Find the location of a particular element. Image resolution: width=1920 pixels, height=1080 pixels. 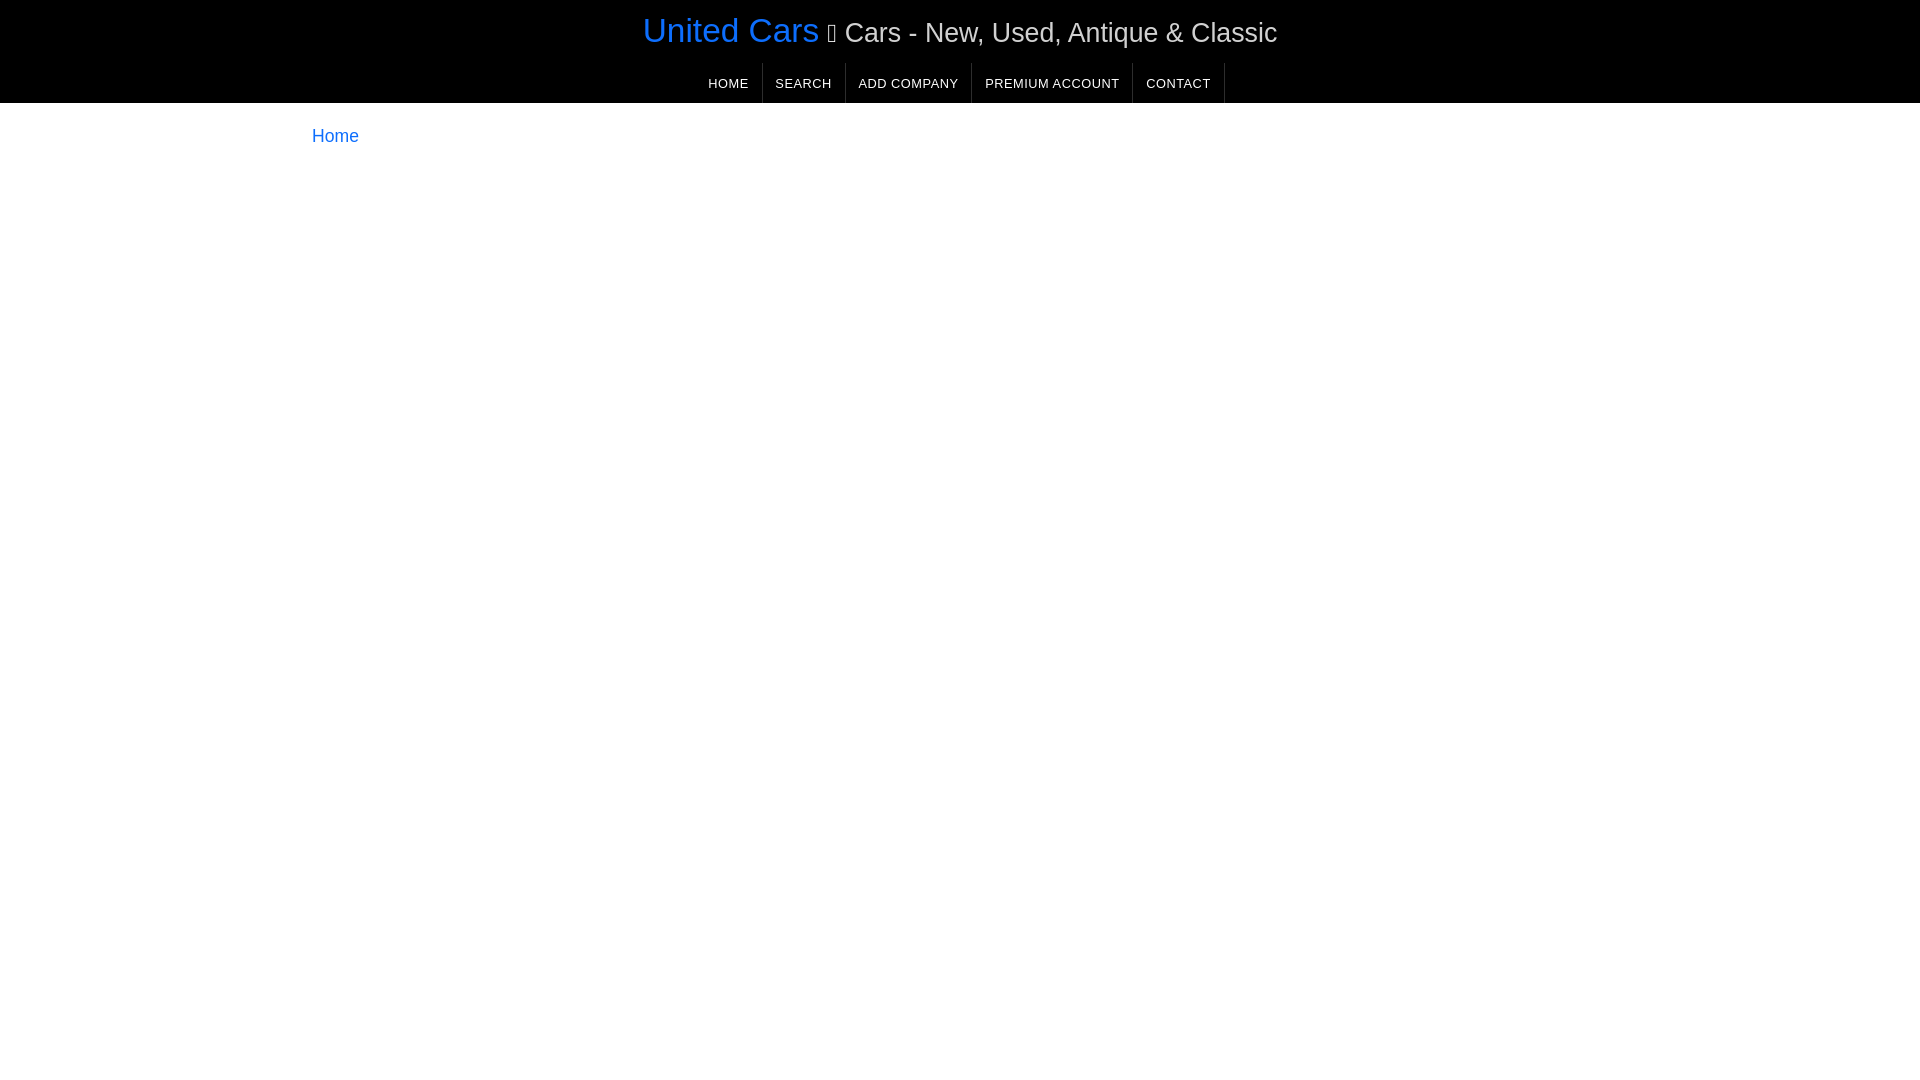

CONTACT is located at coordinates (1178, 82).